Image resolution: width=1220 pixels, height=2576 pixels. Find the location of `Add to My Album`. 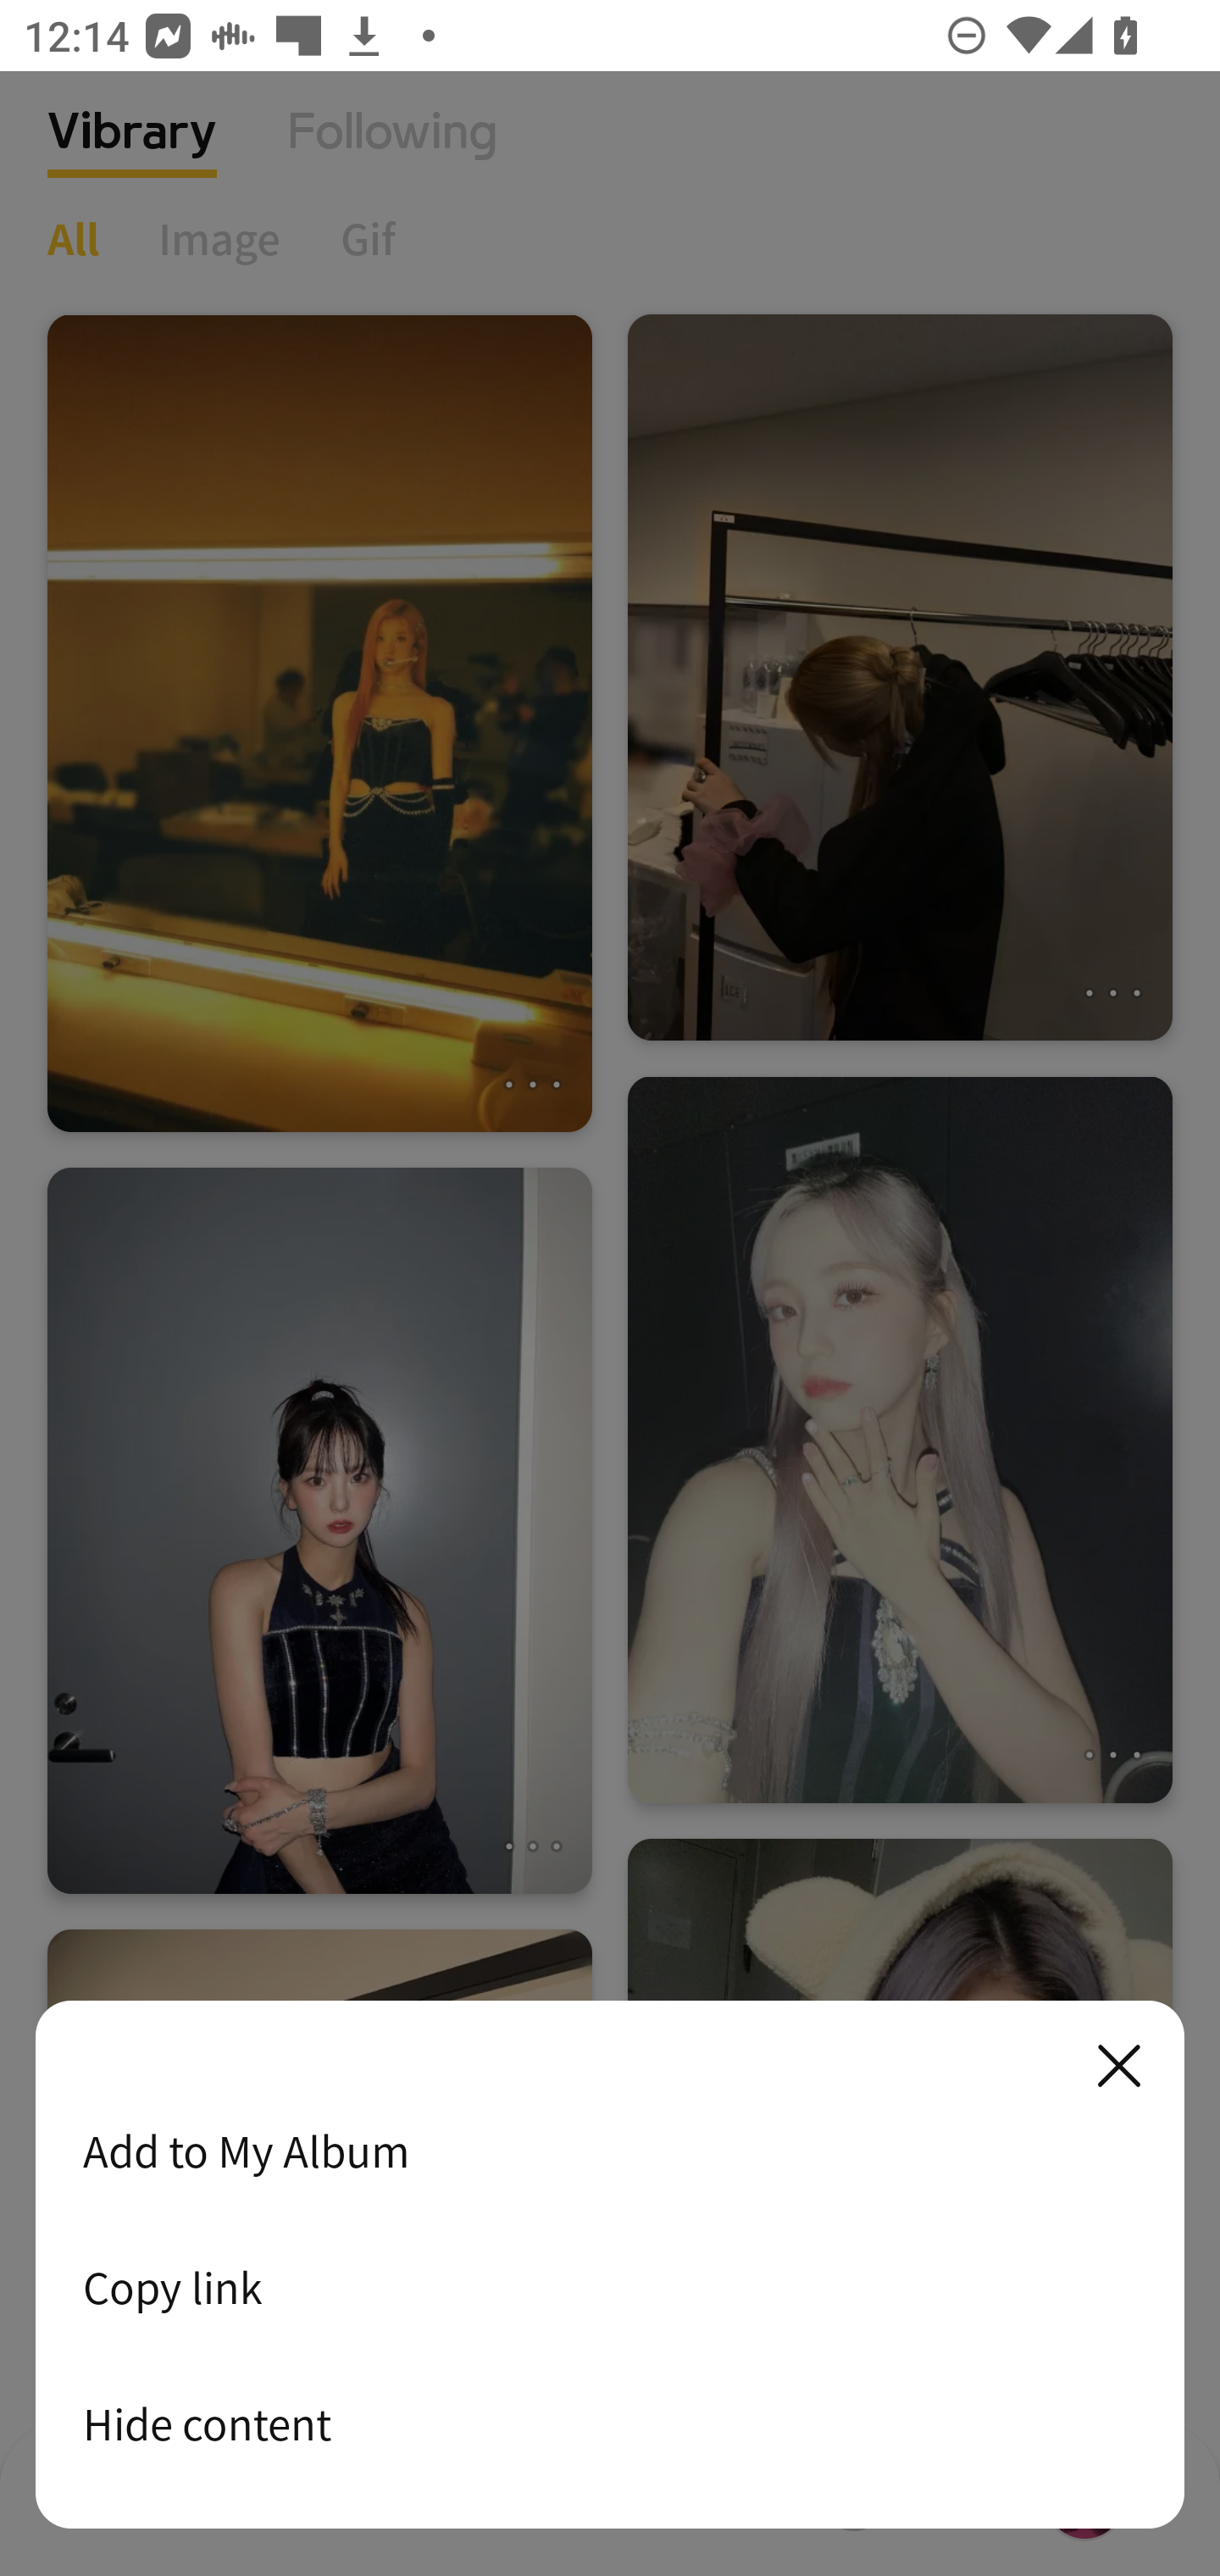

Add to My Album is located at coordinates (610, 2151).